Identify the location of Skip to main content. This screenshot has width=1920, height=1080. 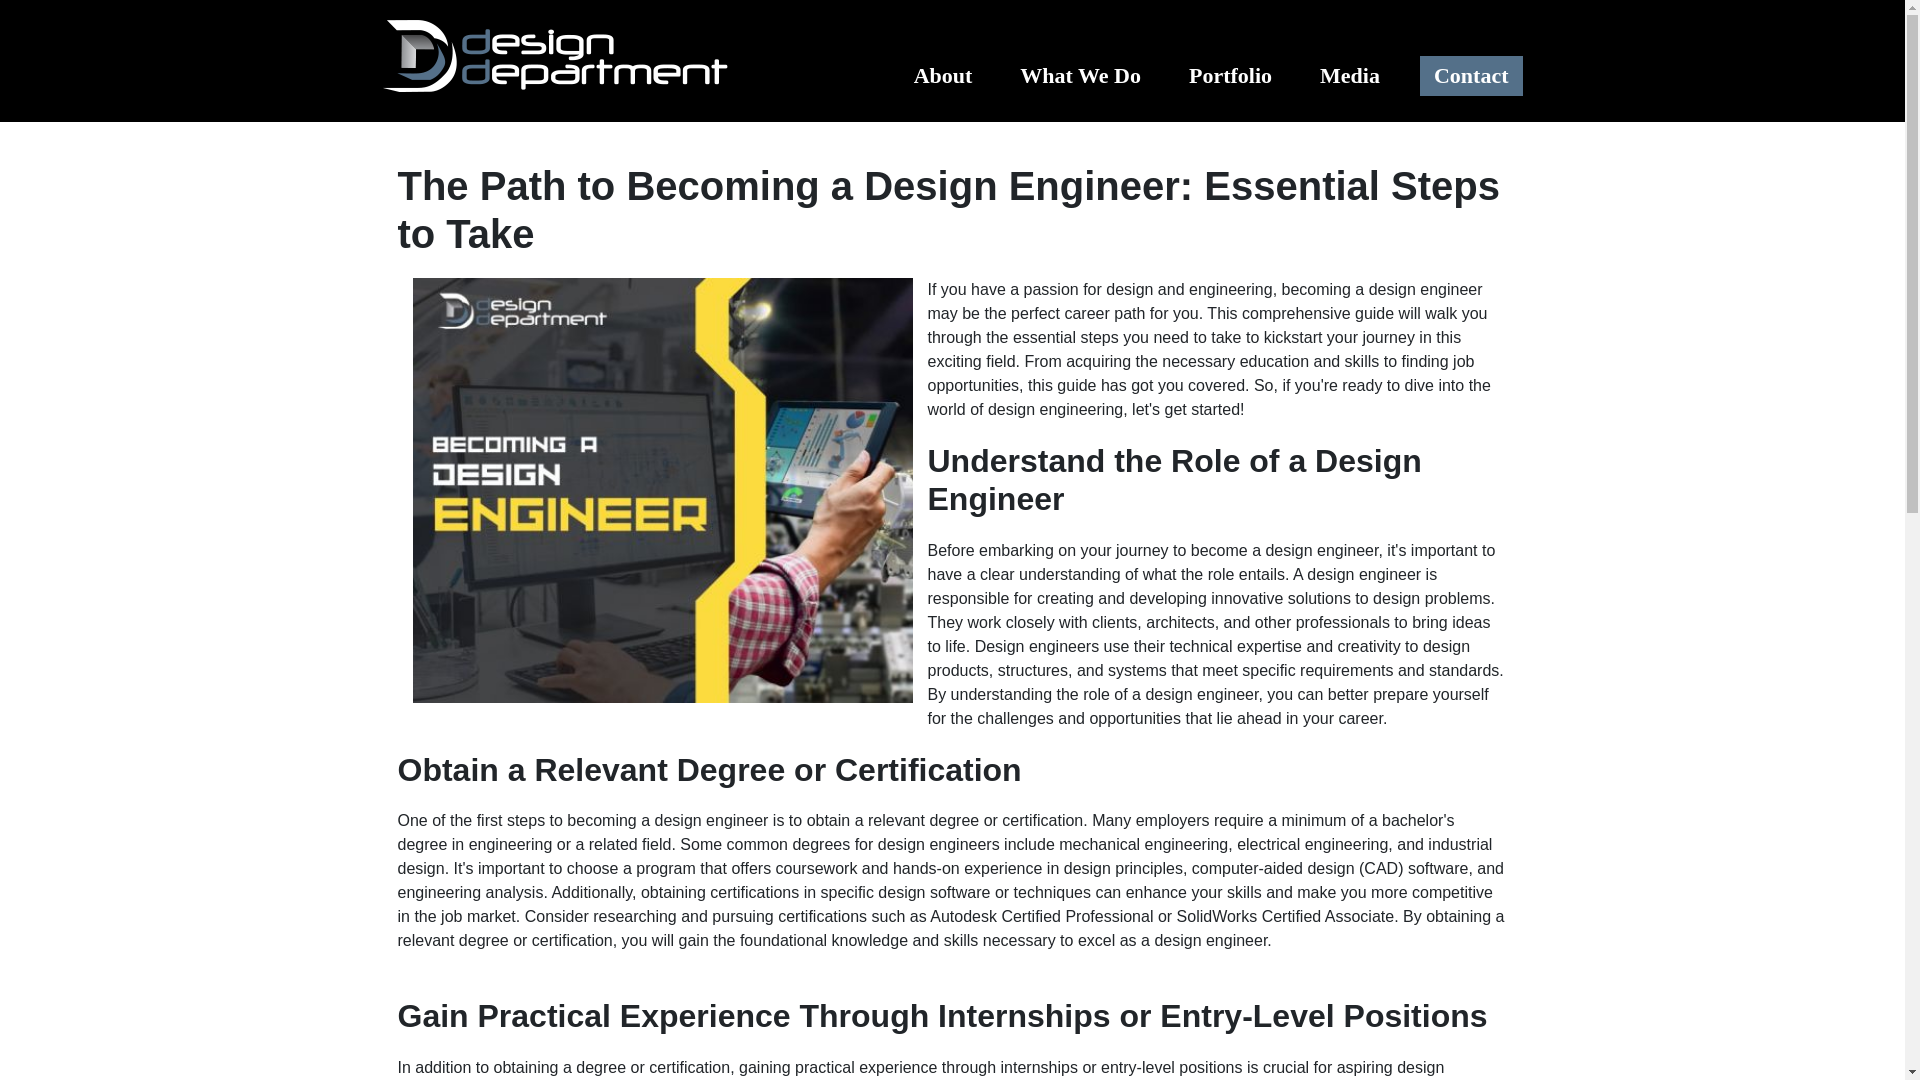
(952, 2).